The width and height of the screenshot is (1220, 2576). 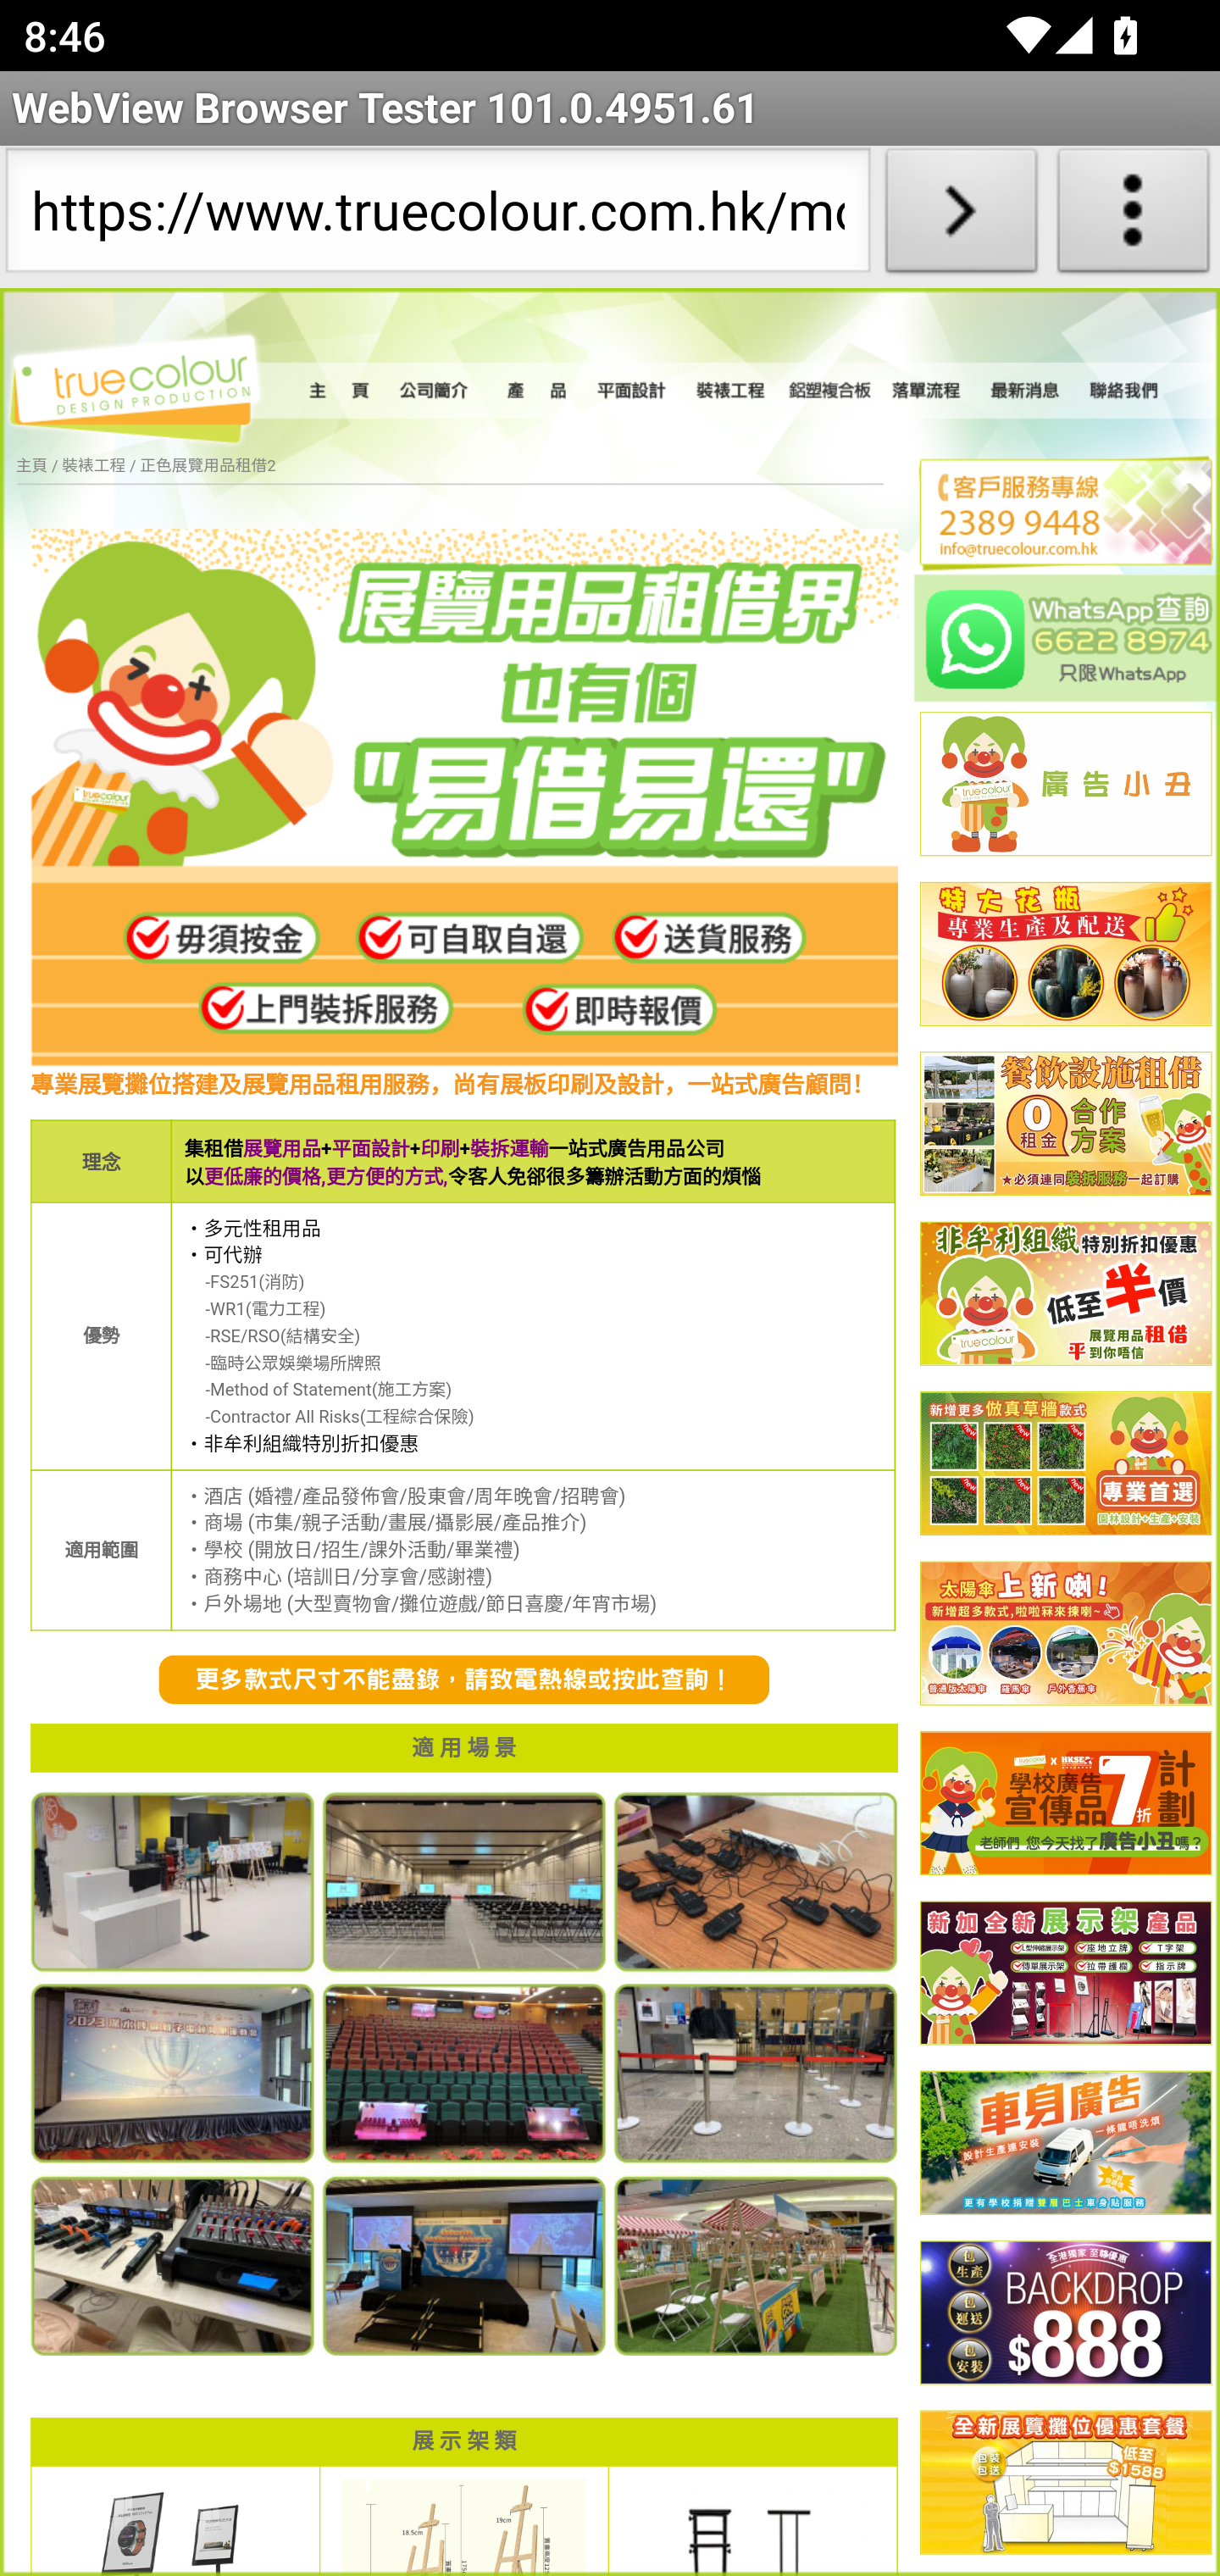 I want to click on banner-%E5%B1%95%E6%9C%83, so click(x=1066, y=2484).